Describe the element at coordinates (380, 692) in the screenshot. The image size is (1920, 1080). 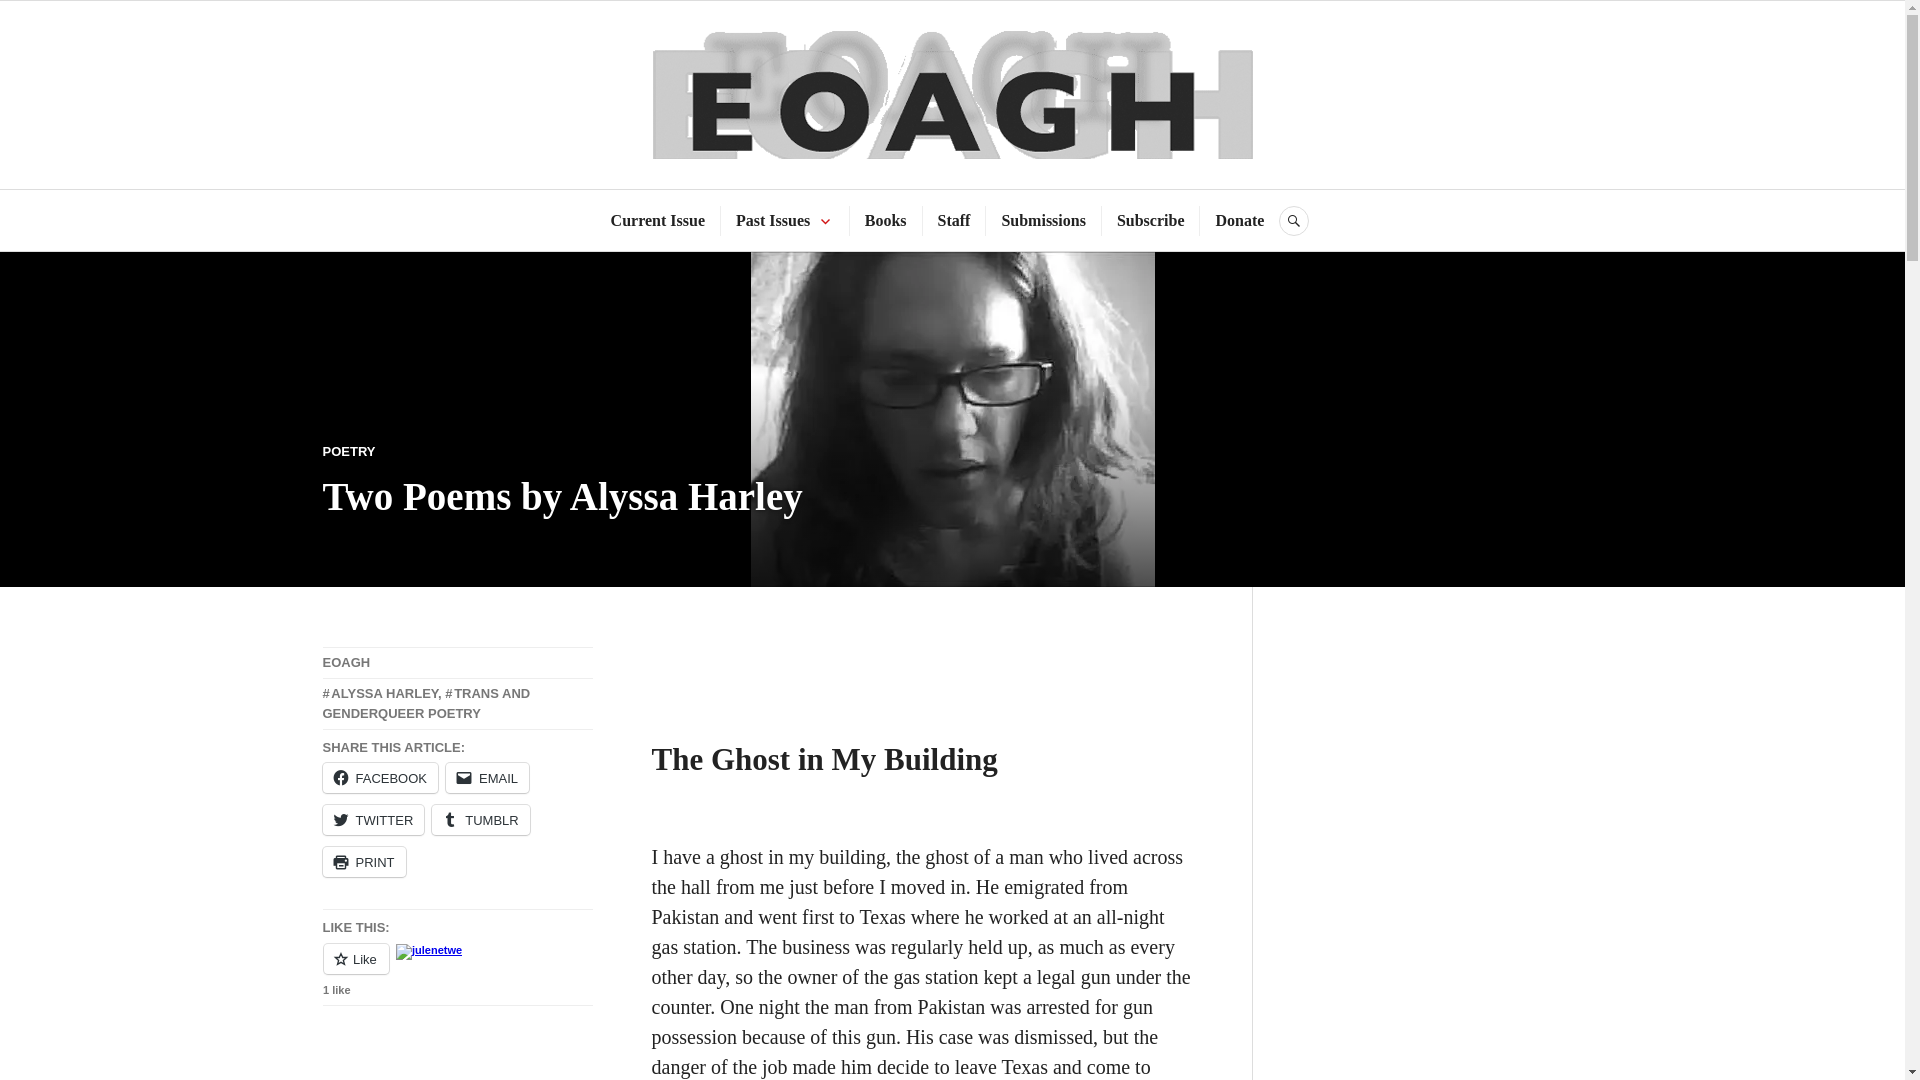
I see `ALYSSA HARLEY` at that location.